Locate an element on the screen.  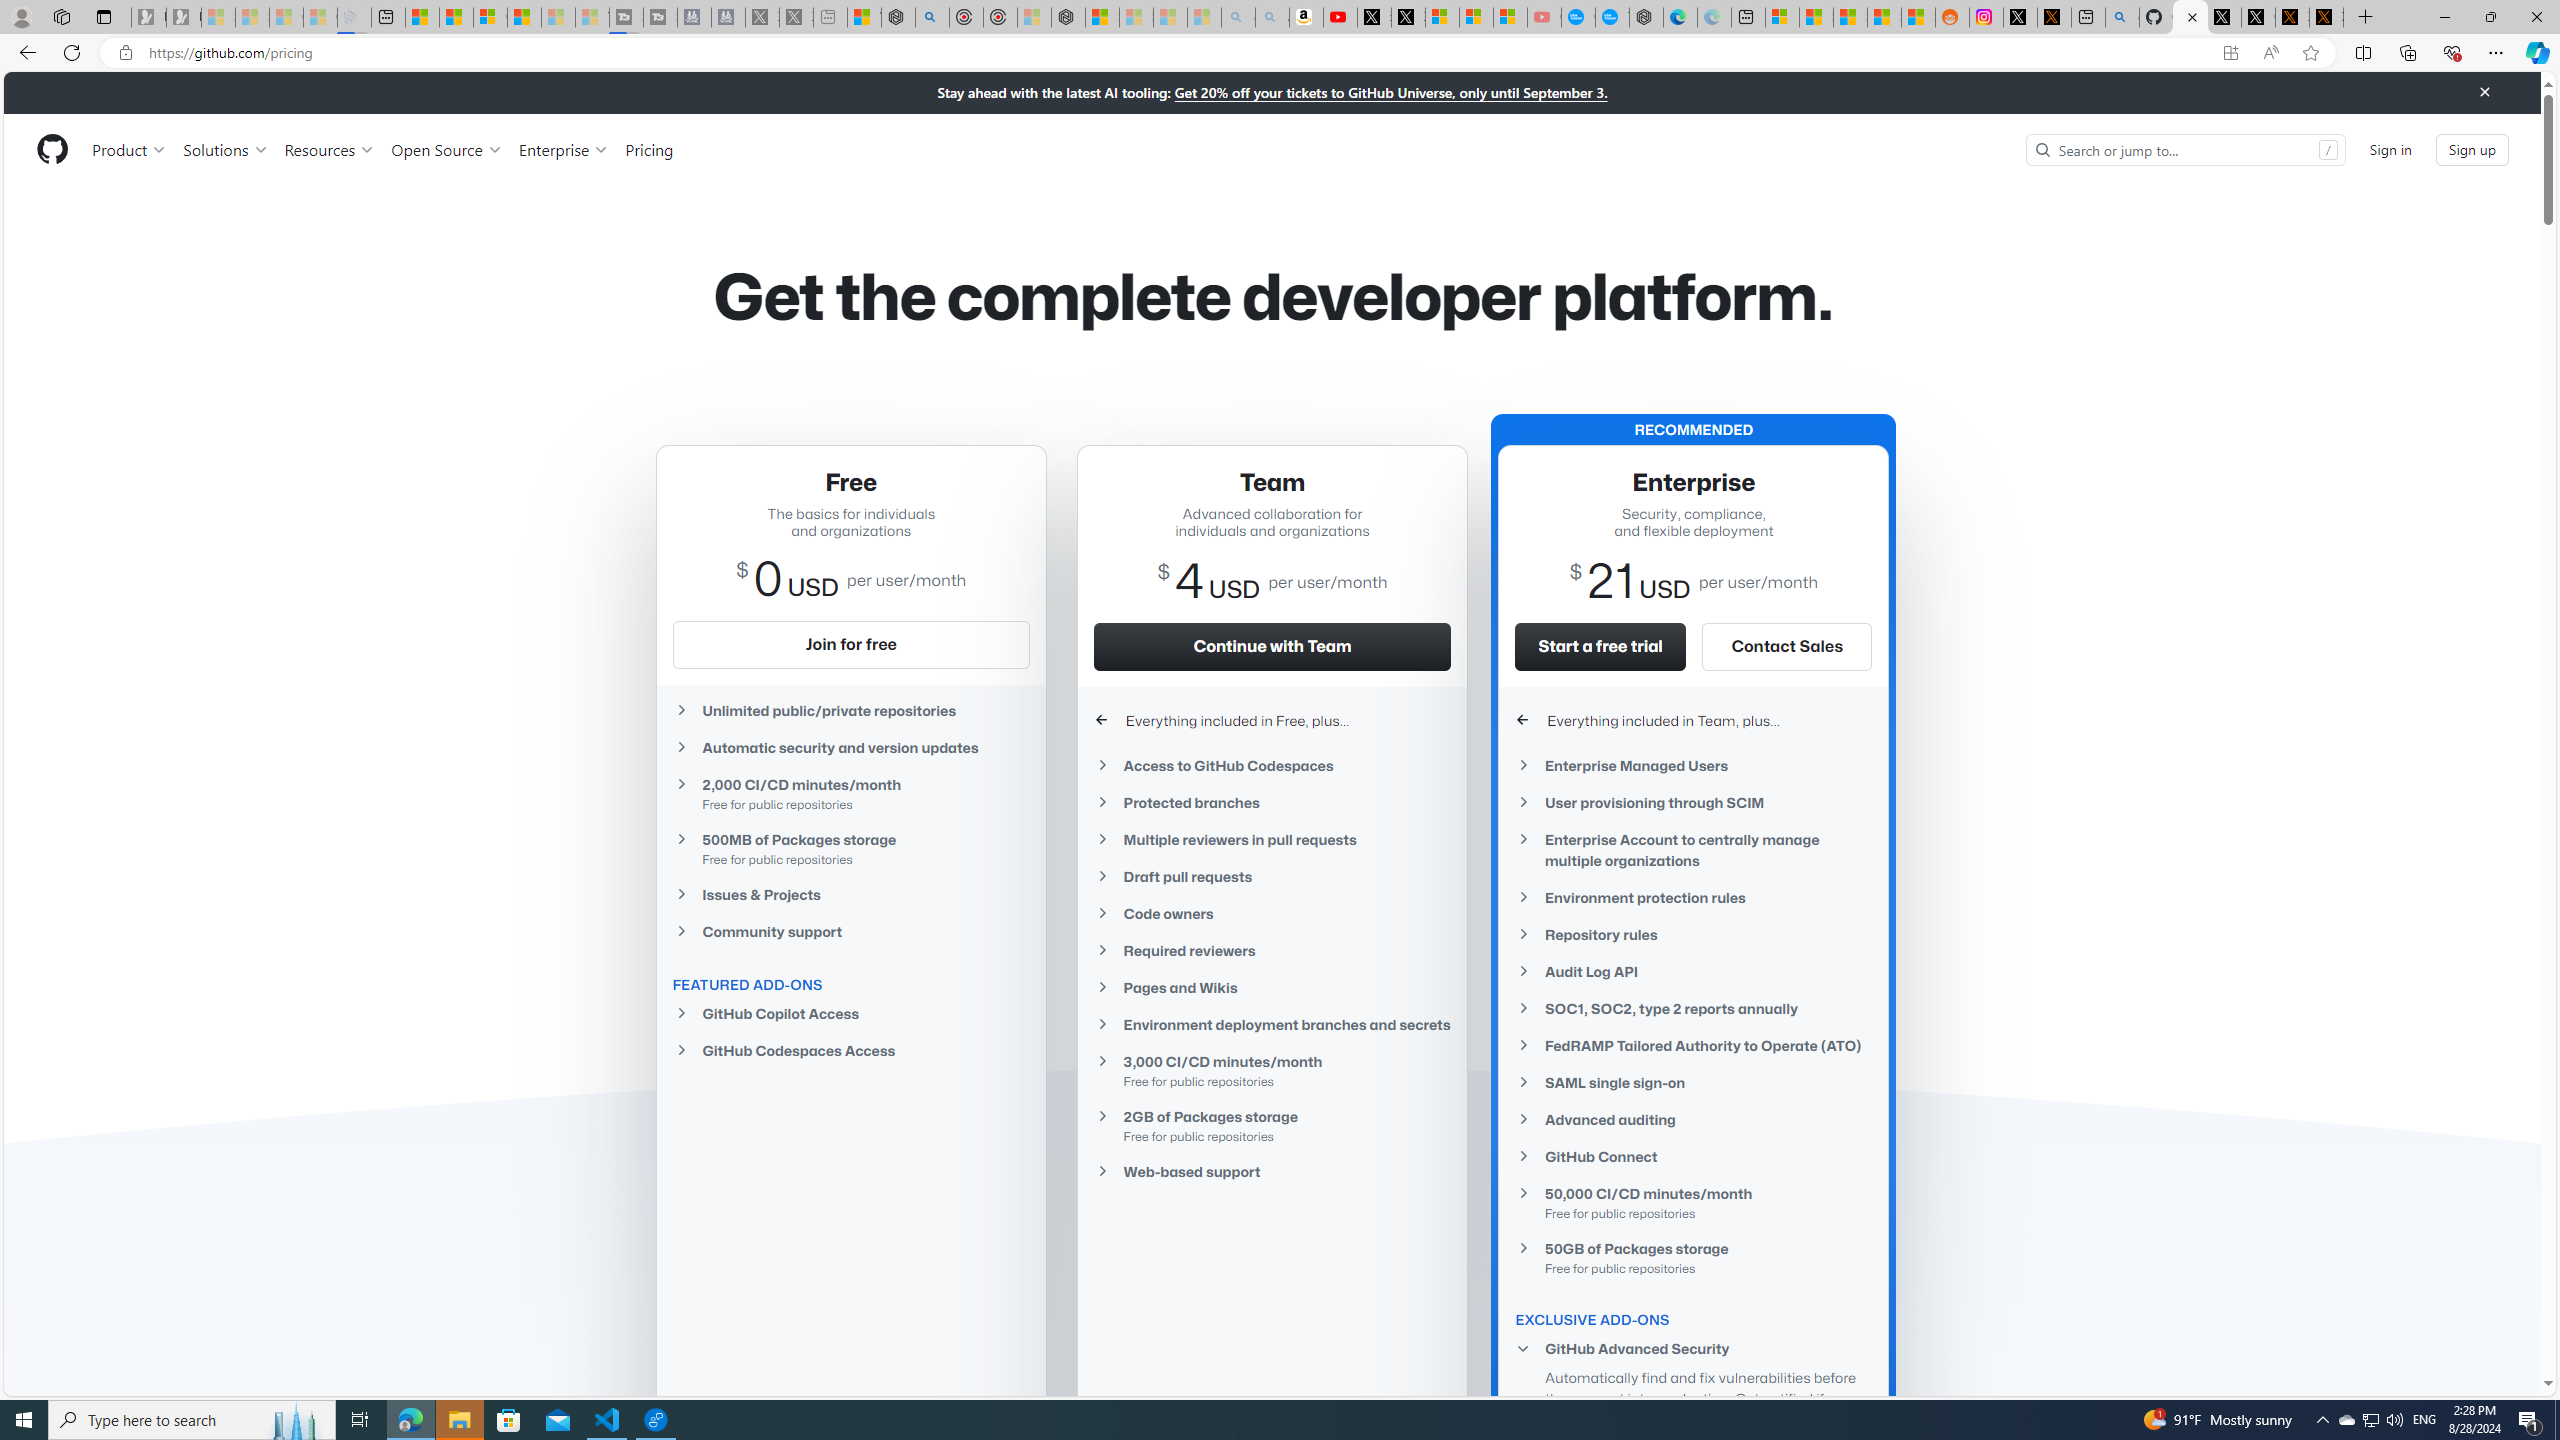
Pages and Wikis is located at coordinates (1272, 986).